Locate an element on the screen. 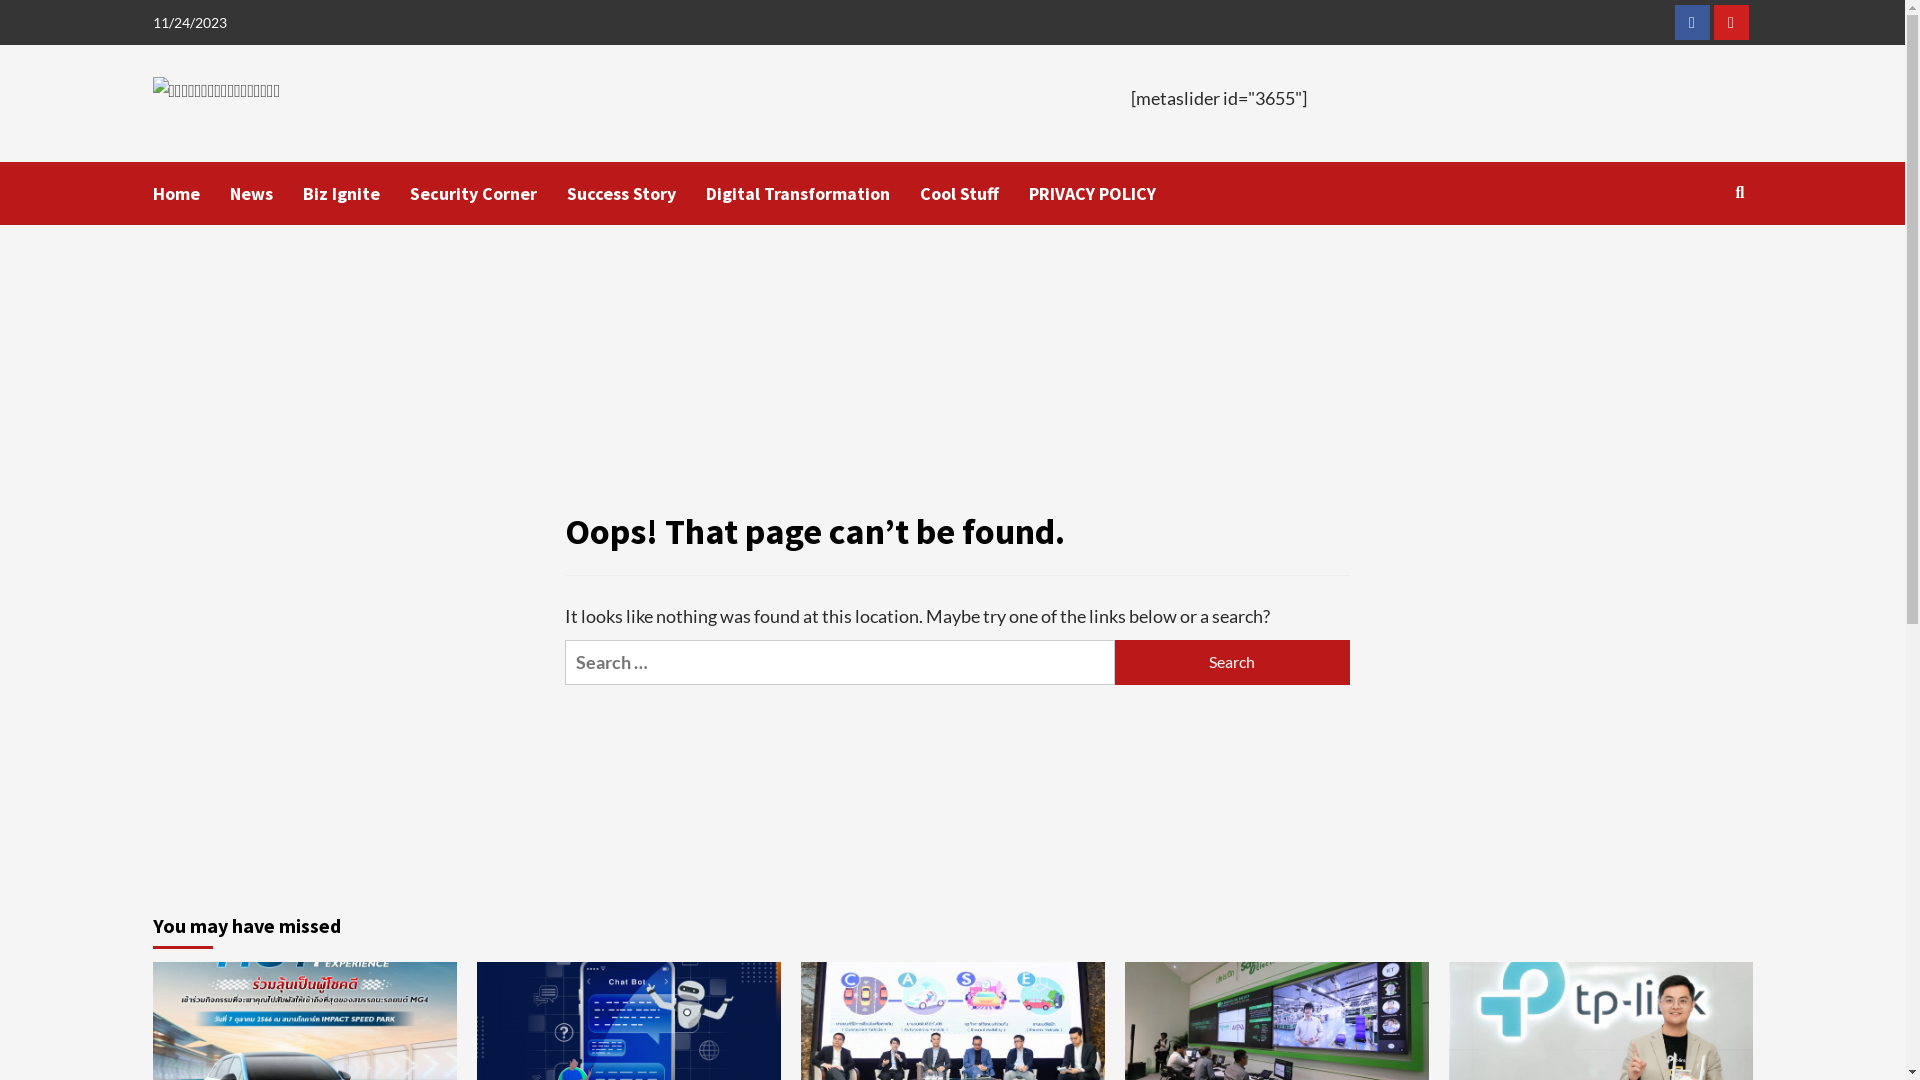 This screenshot has height=1080, width=1920. Search is located at coordinates (1694, 256).